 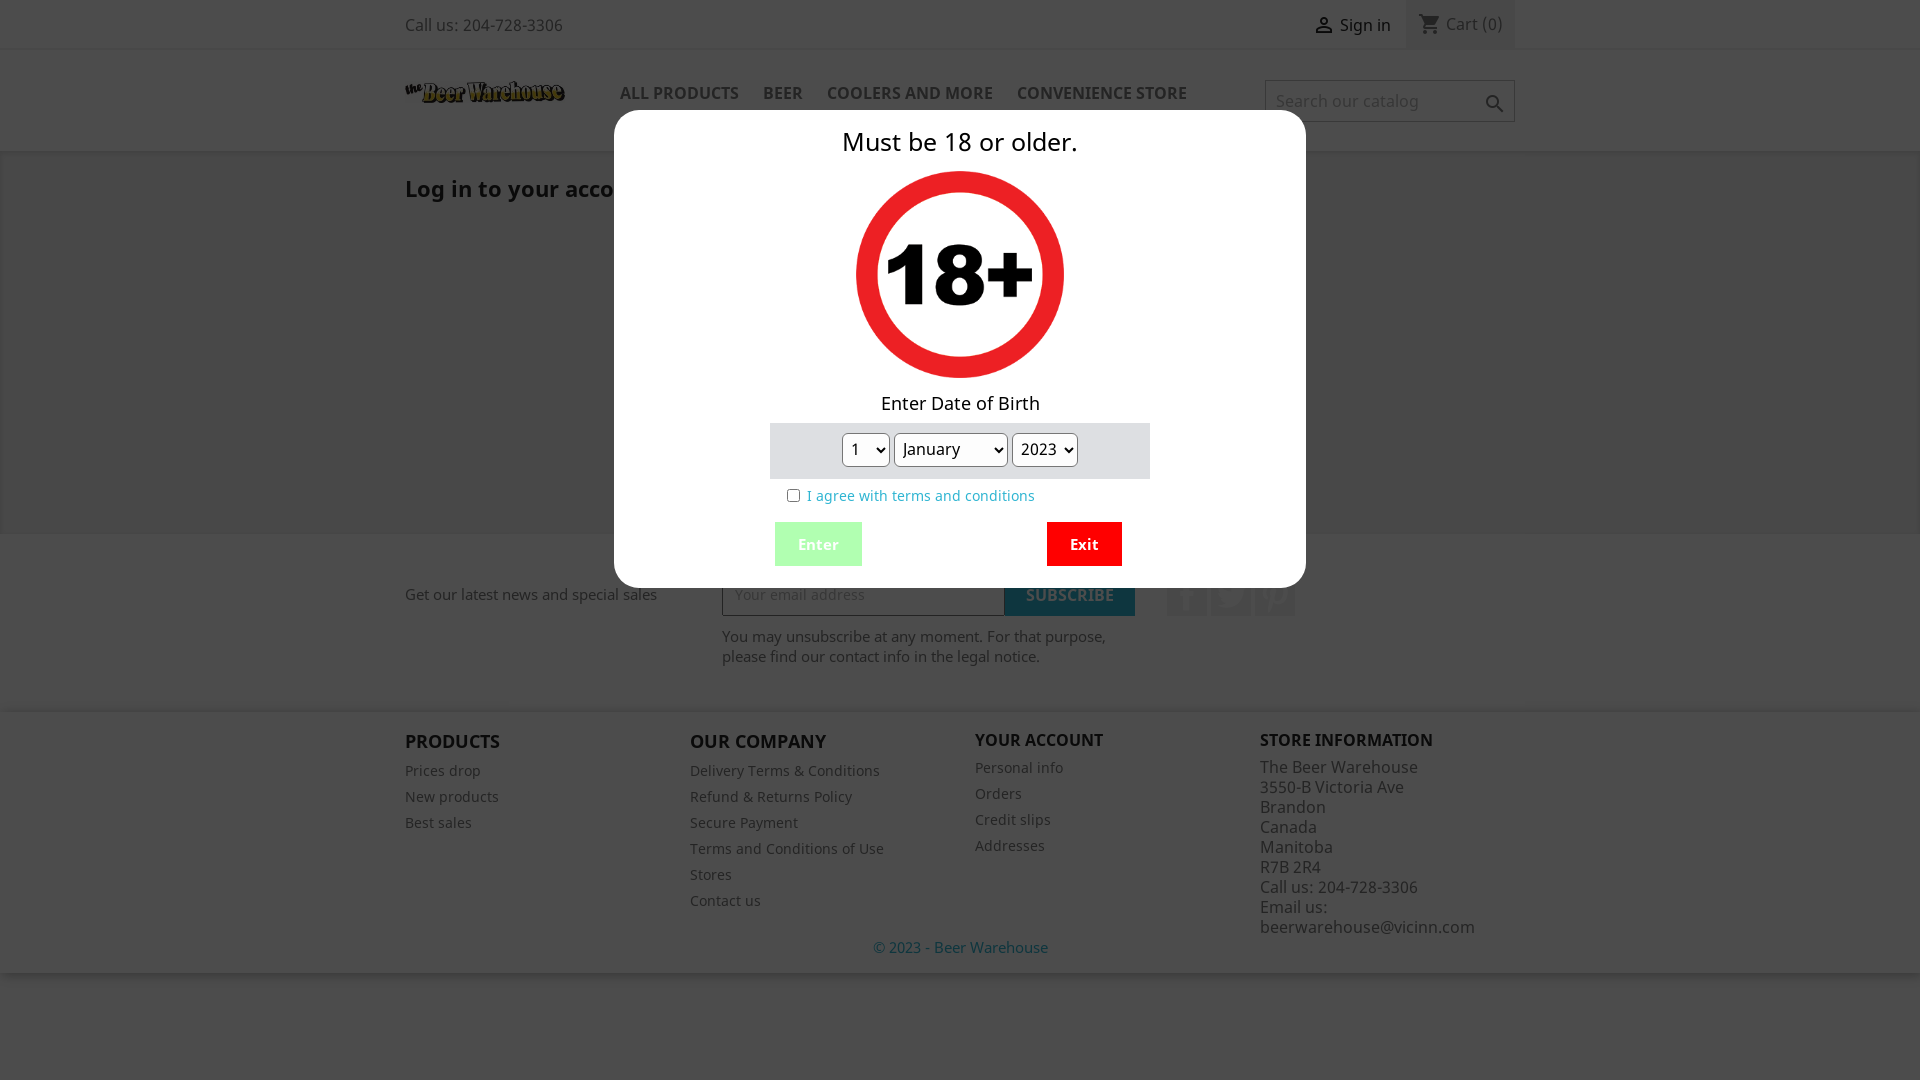 I want to click on SIGN IN, so click(x=960, y=420).